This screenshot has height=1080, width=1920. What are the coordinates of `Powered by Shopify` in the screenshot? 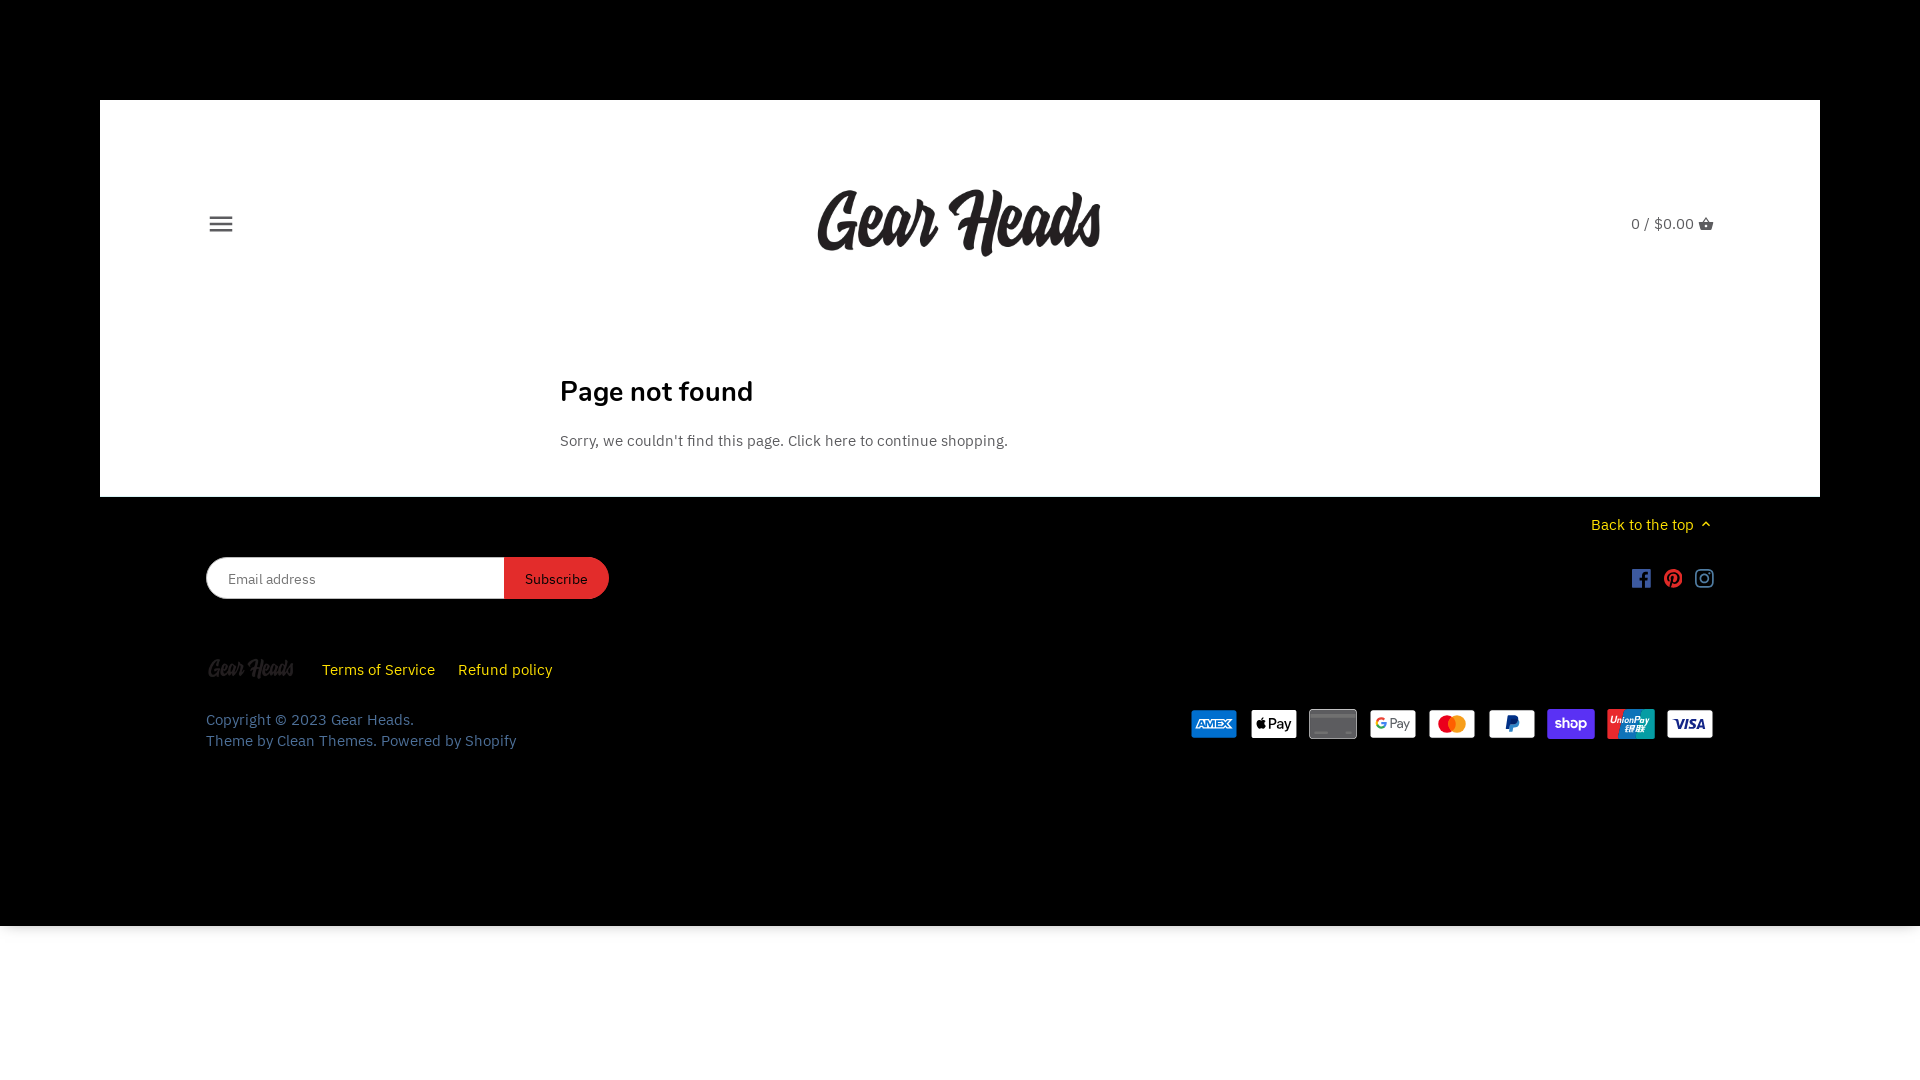 It's located at (448, 740).